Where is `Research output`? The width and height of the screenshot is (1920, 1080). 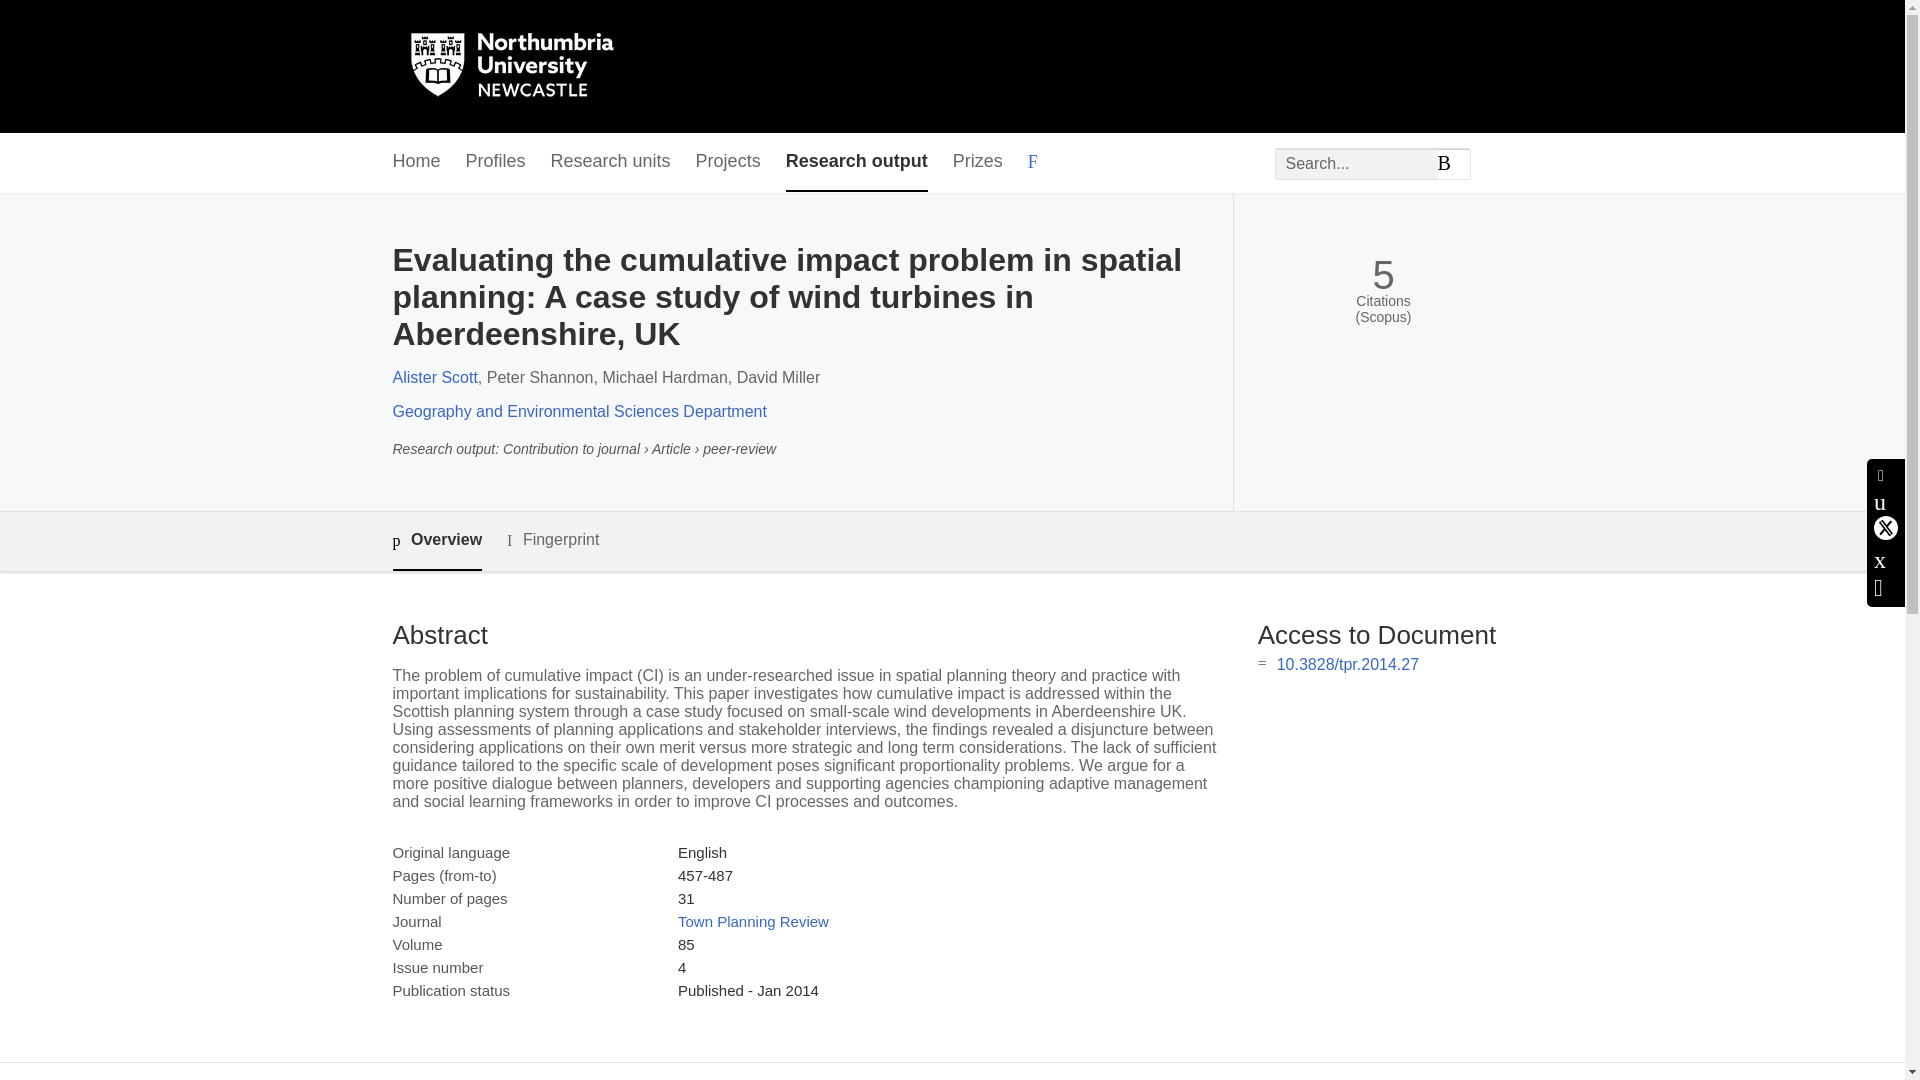
Research output is located at coordinates (856, 162).